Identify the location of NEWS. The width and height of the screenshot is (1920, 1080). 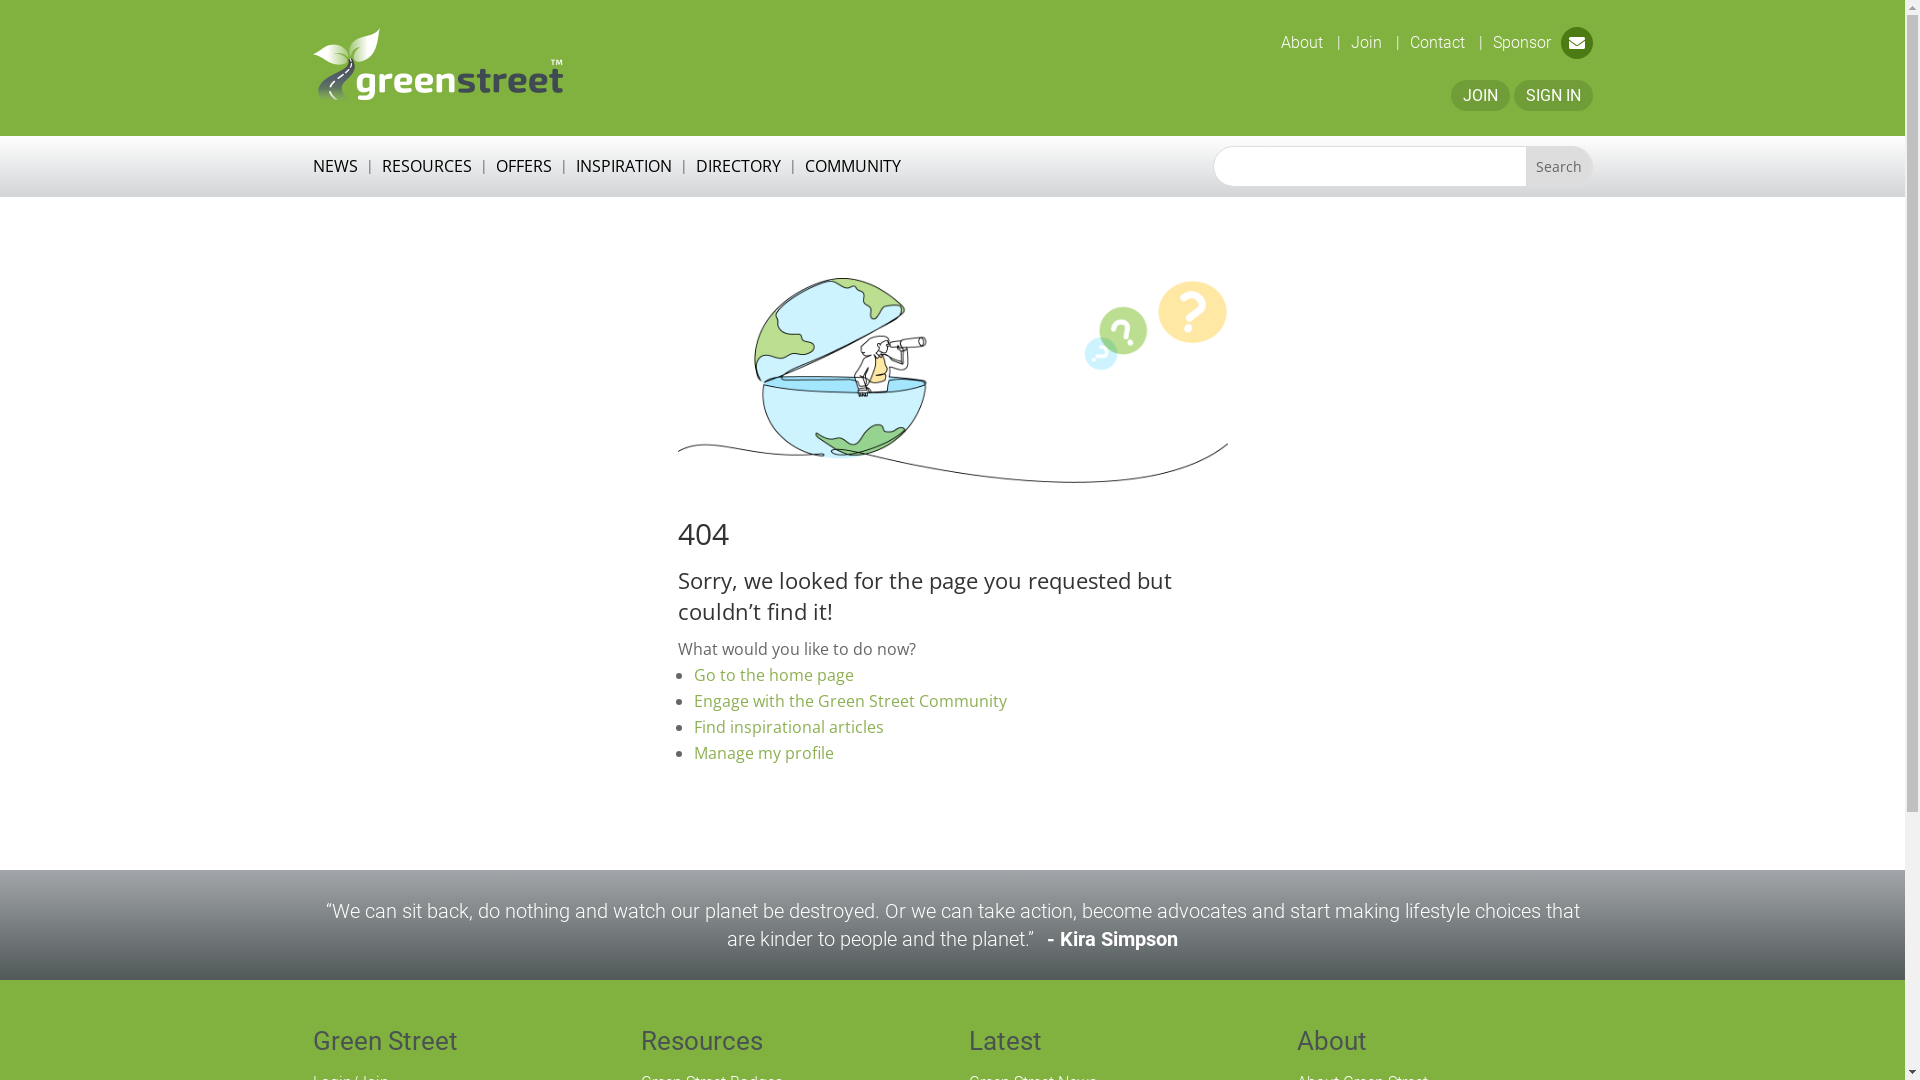
(334, 170).